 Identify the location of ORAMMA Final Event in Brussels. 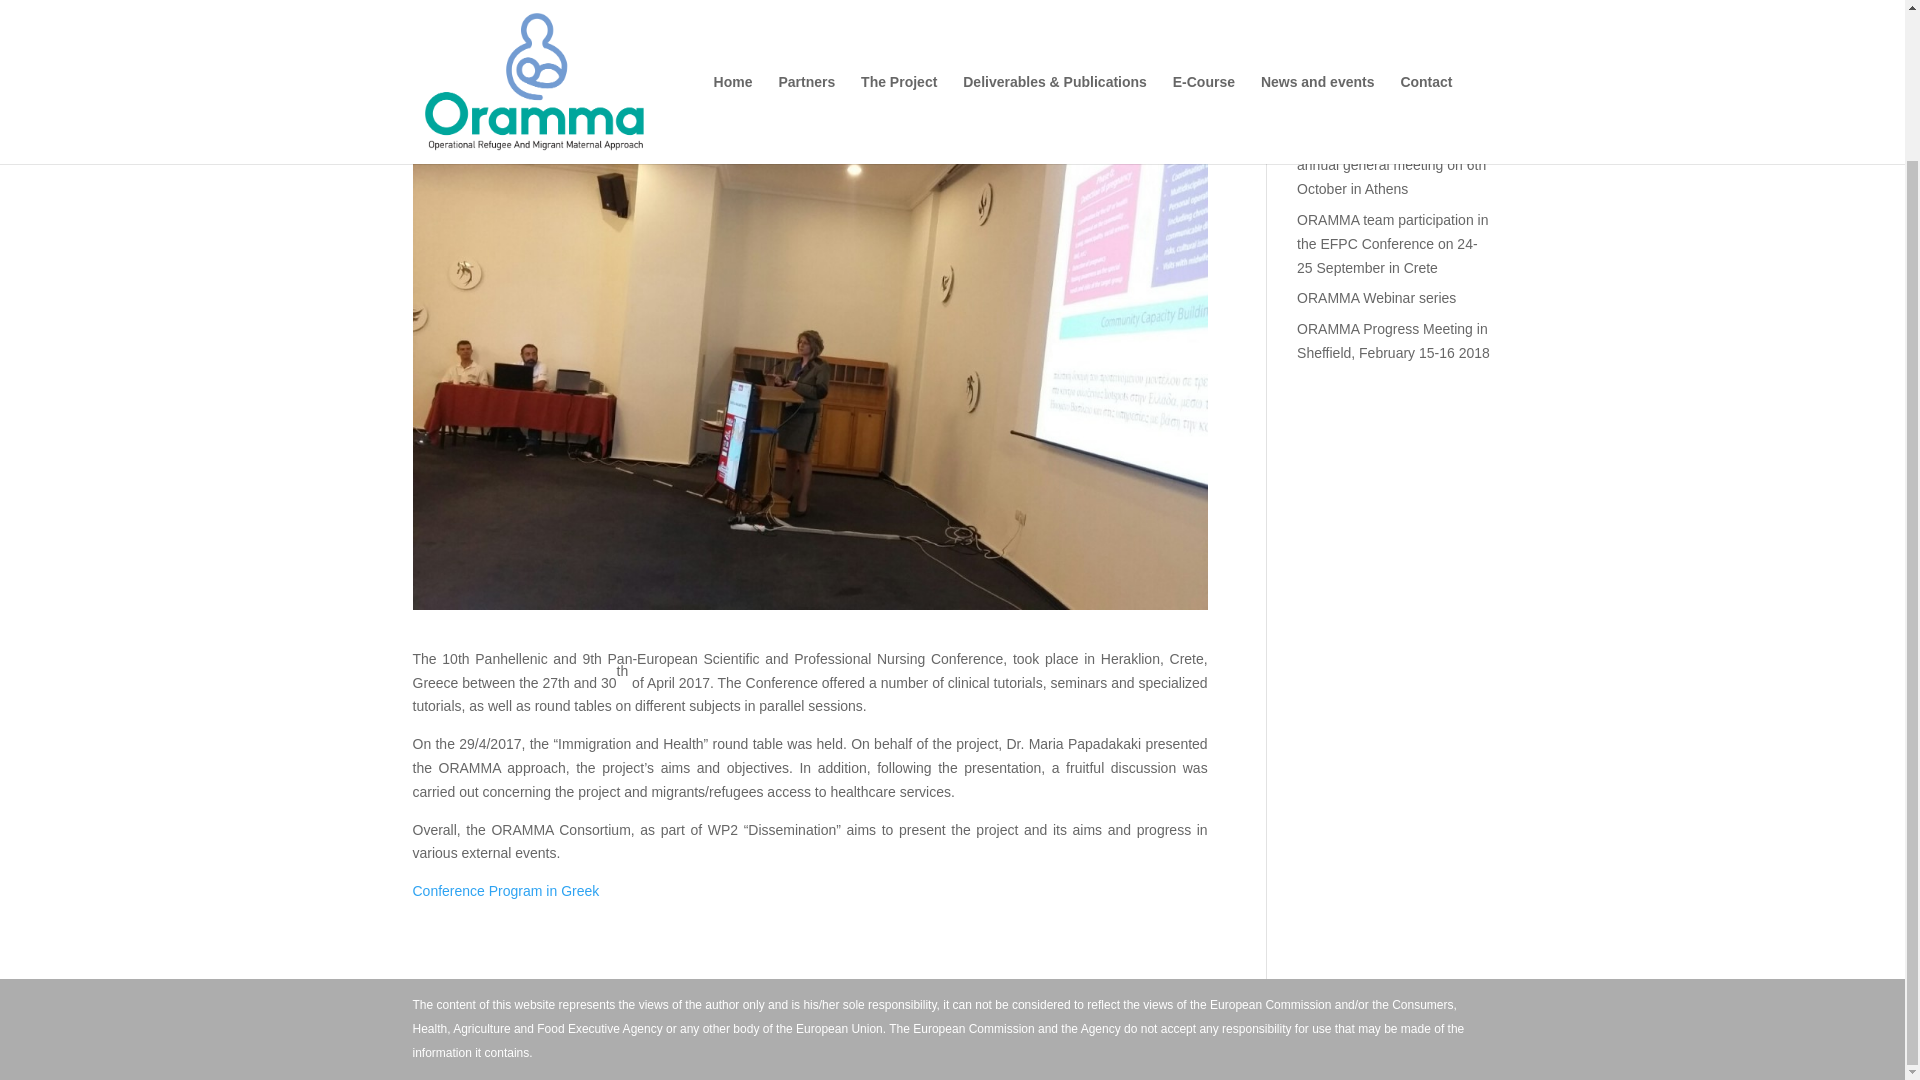
(1372, 98).